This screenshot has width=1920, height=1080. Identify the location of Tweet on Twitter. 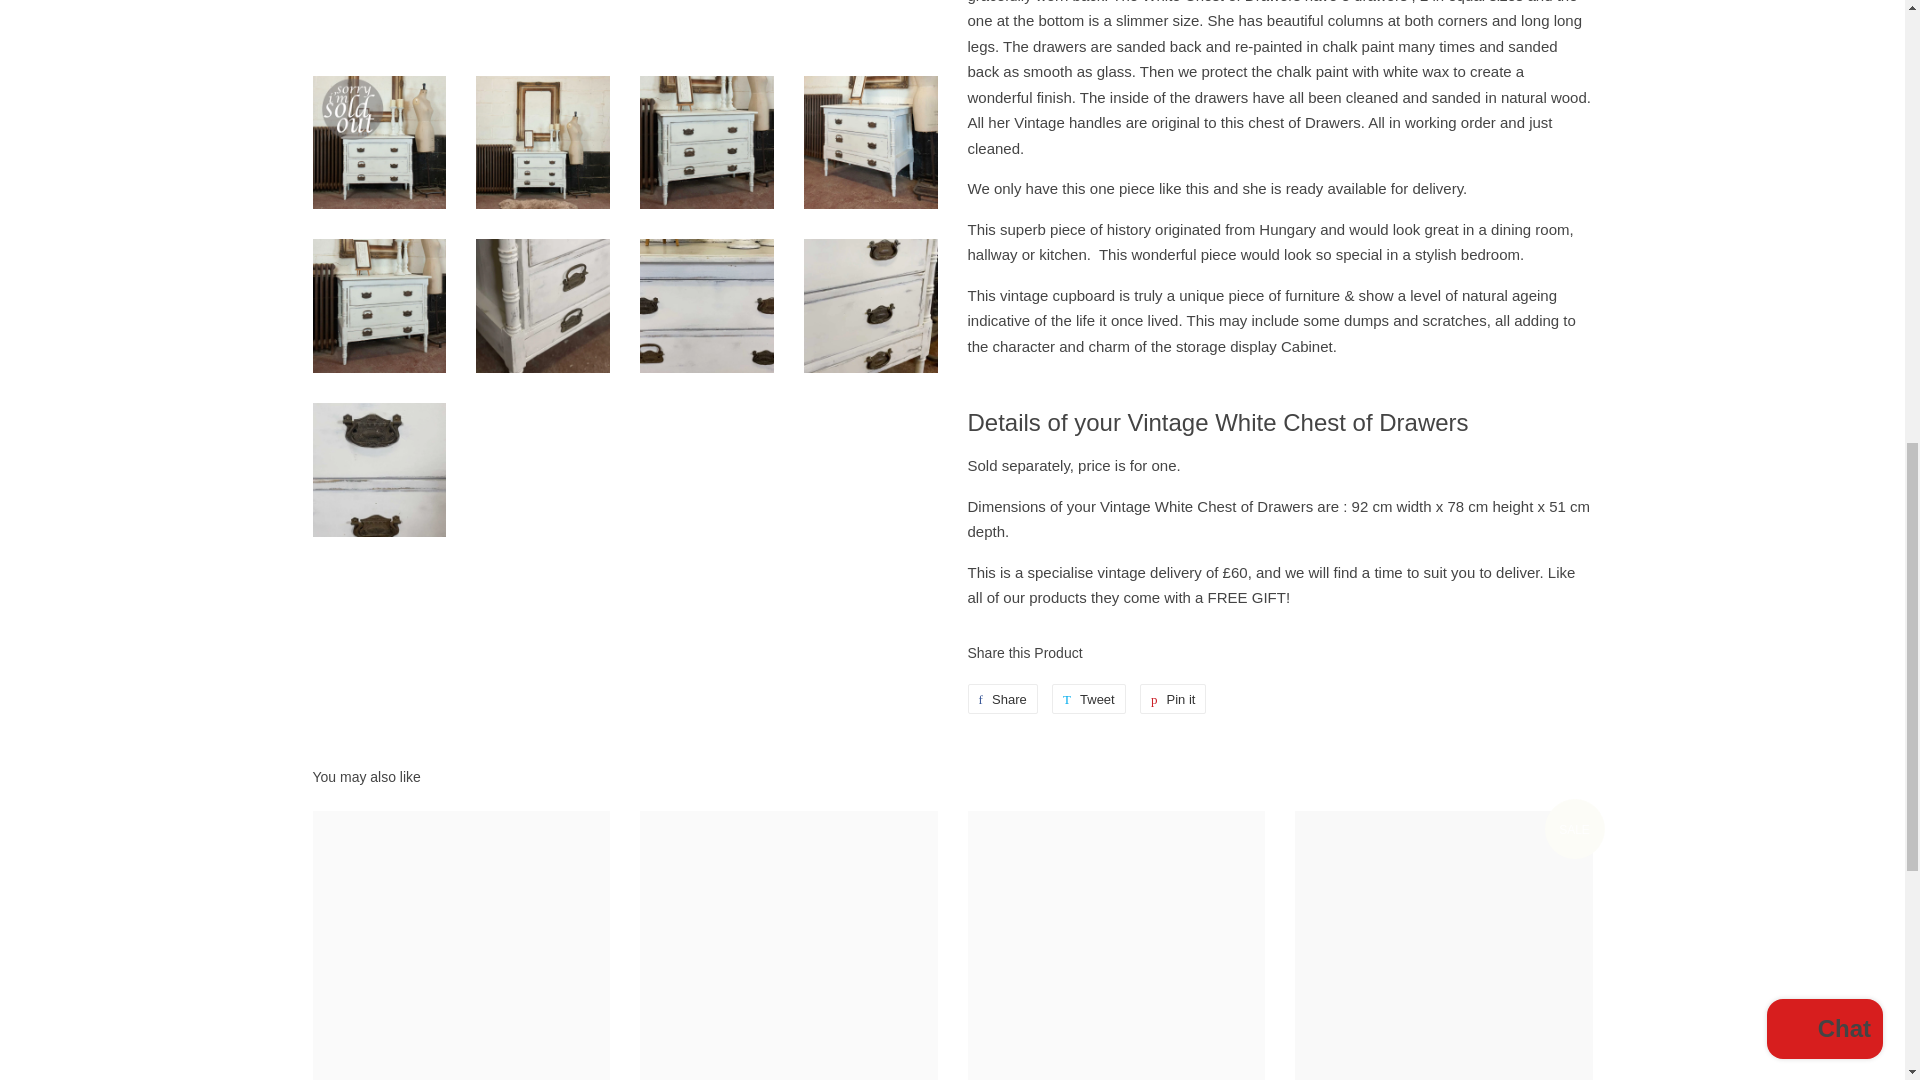
(1088, 698).